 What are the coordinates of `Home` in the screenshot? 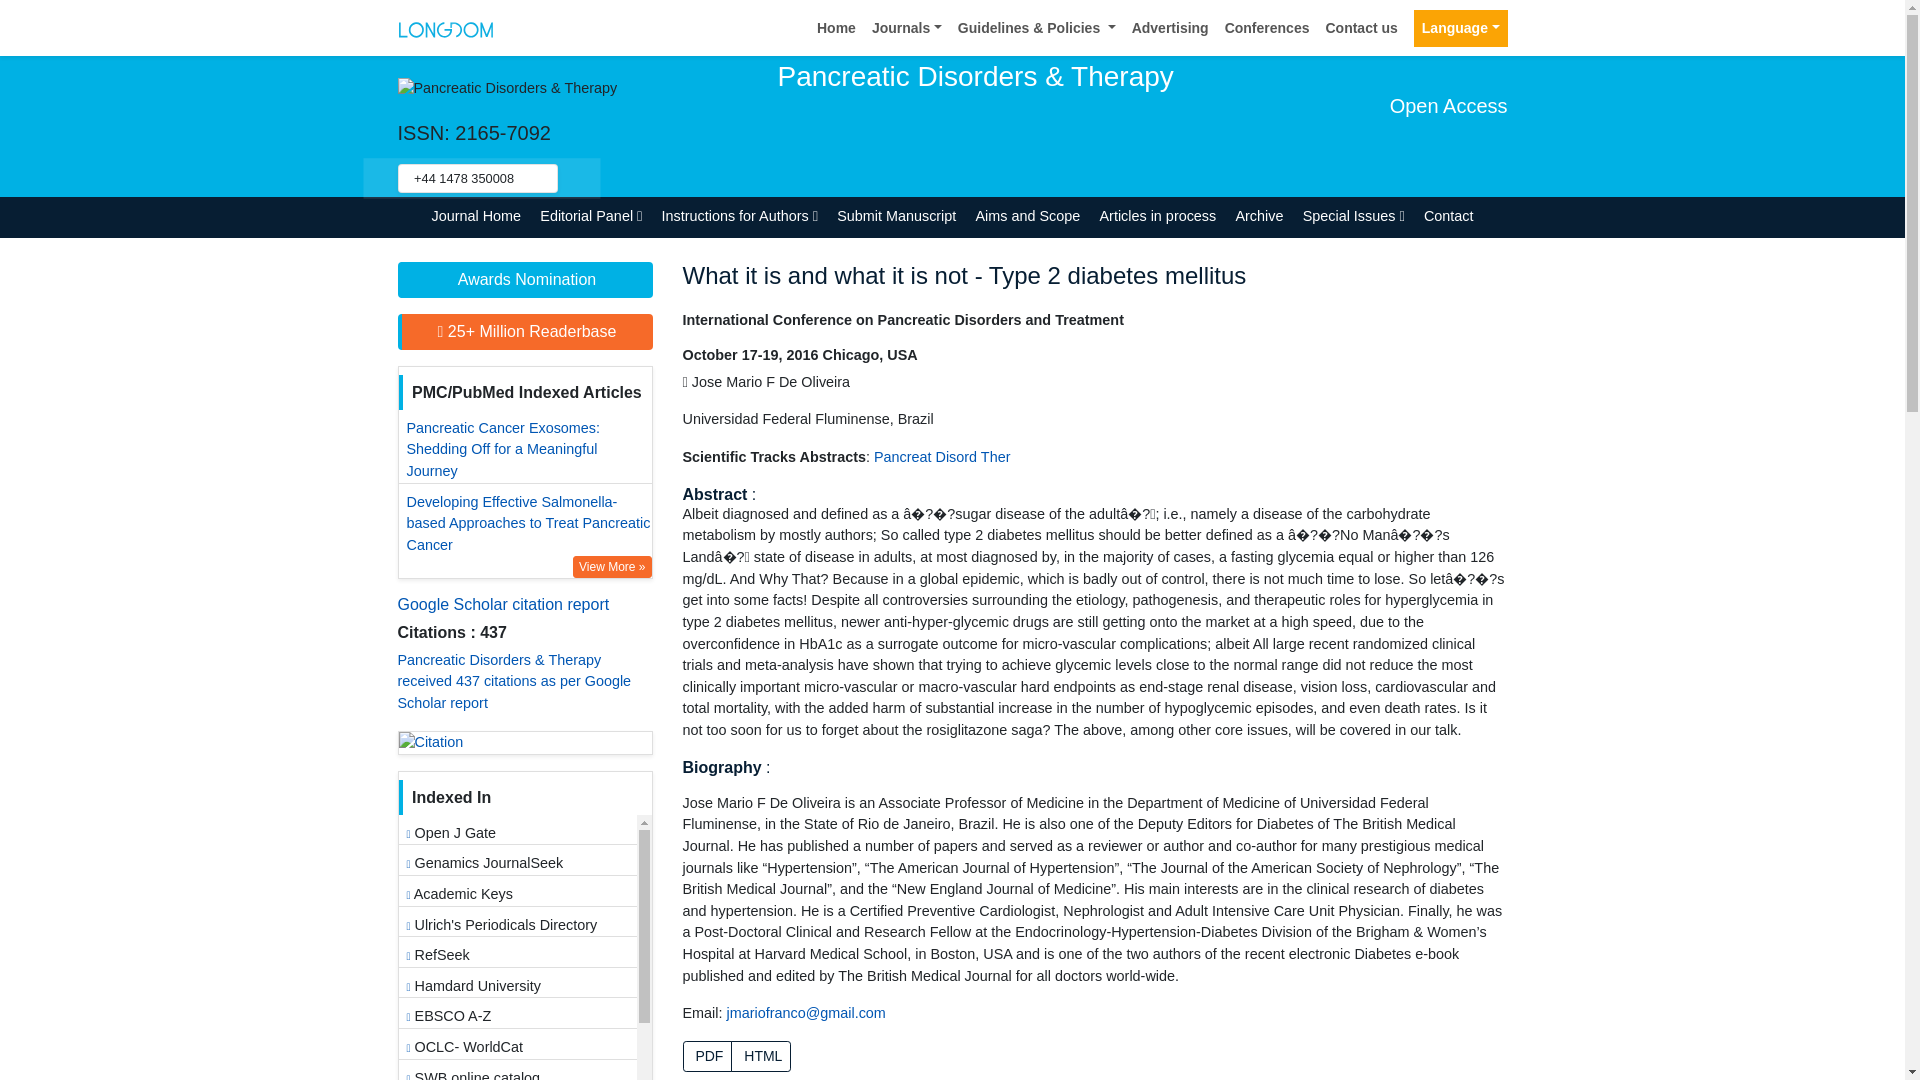 It's located at (836, 28).